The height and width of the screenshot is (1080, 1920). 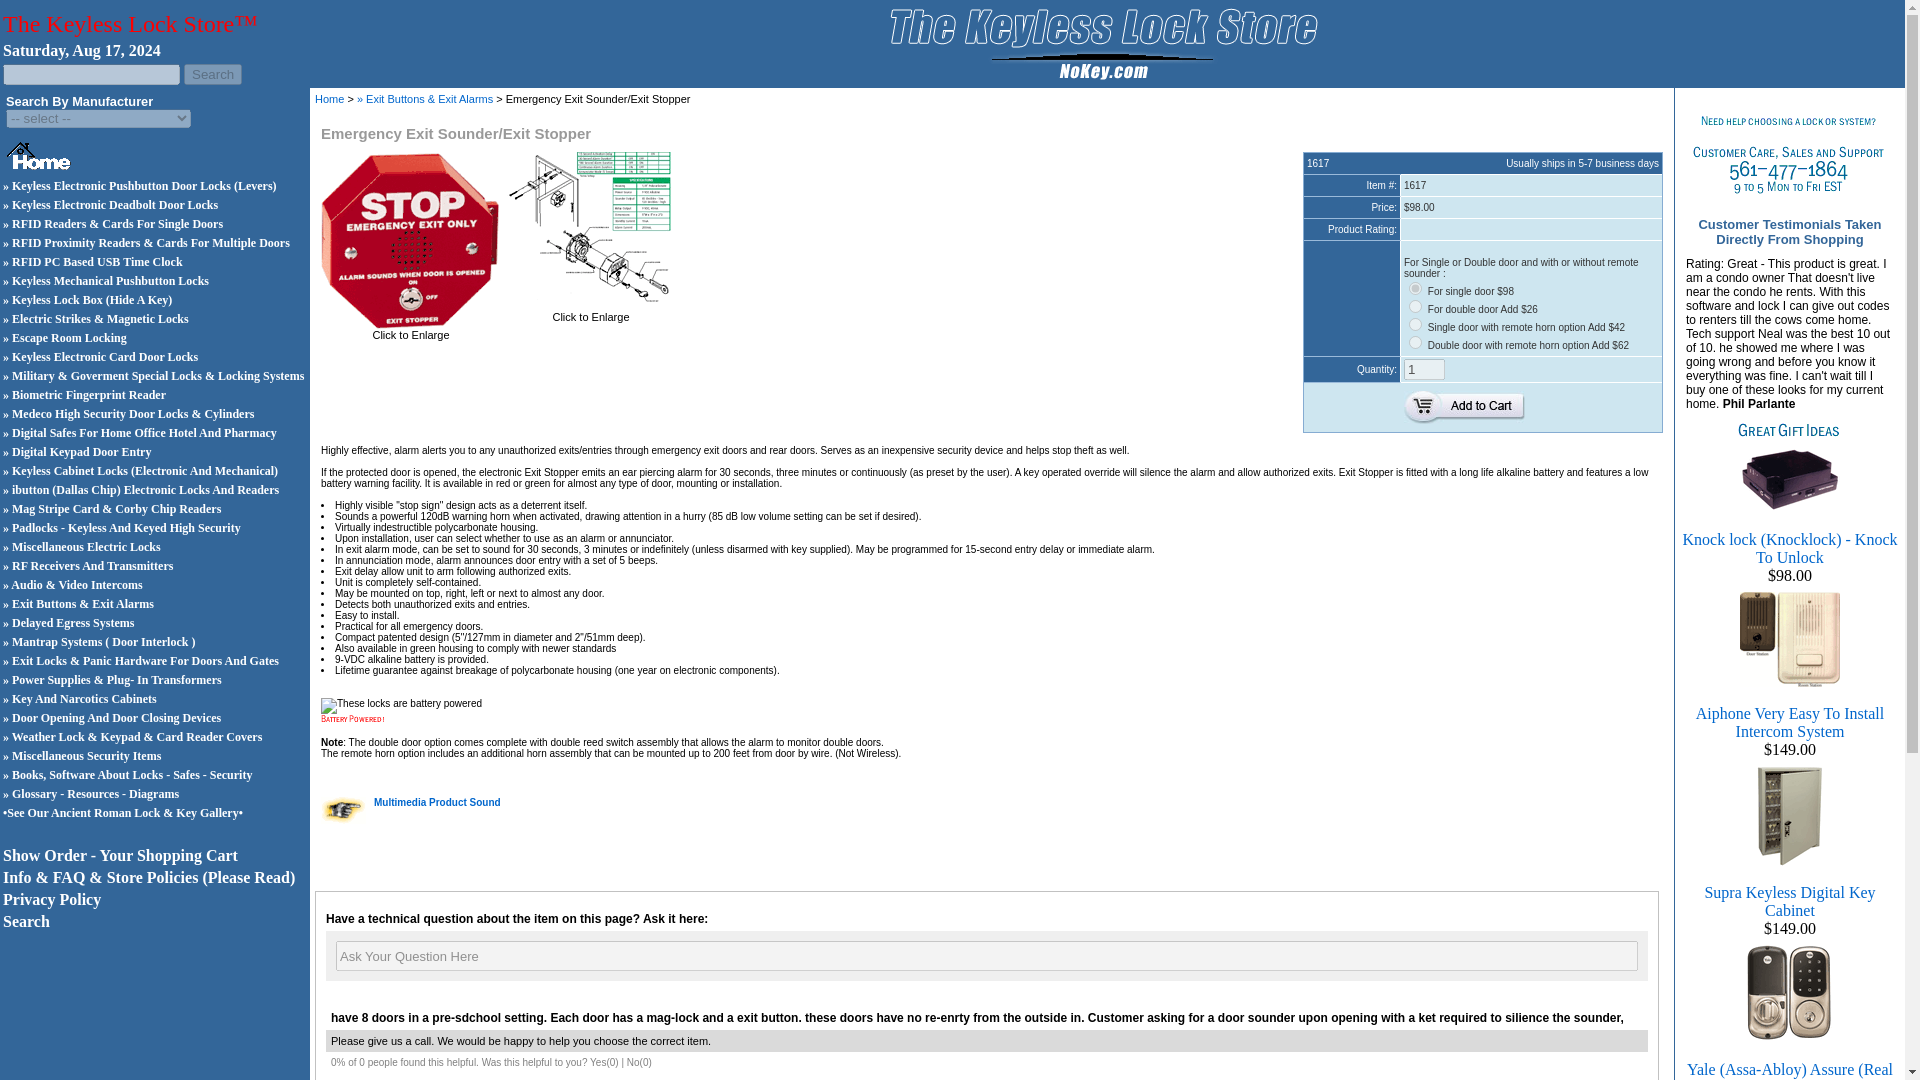 What do you see at coordinates (120, 855) in the screenshot?
I see `Show Order - Your Shopping Cart` at bounding box center [120, 855].